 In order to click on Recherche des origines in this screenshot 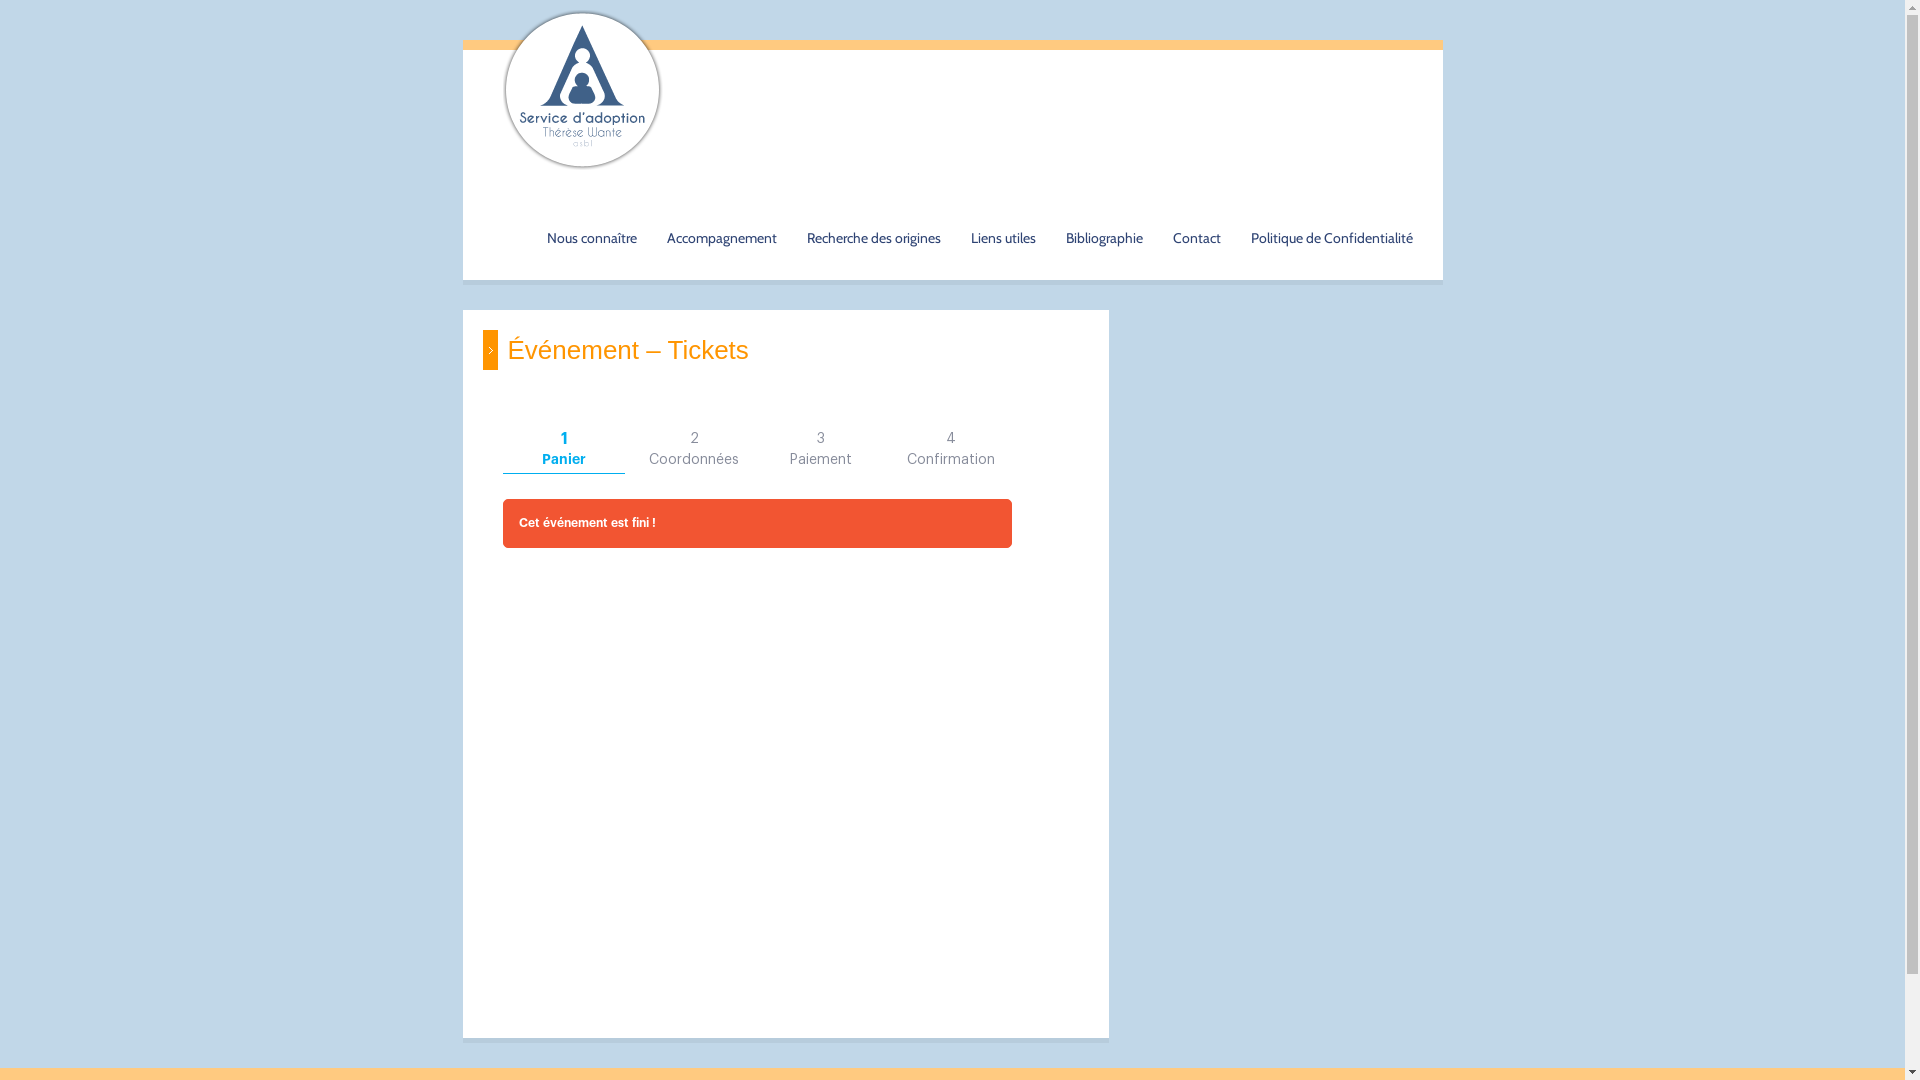, I will do `click(873, 216)`.